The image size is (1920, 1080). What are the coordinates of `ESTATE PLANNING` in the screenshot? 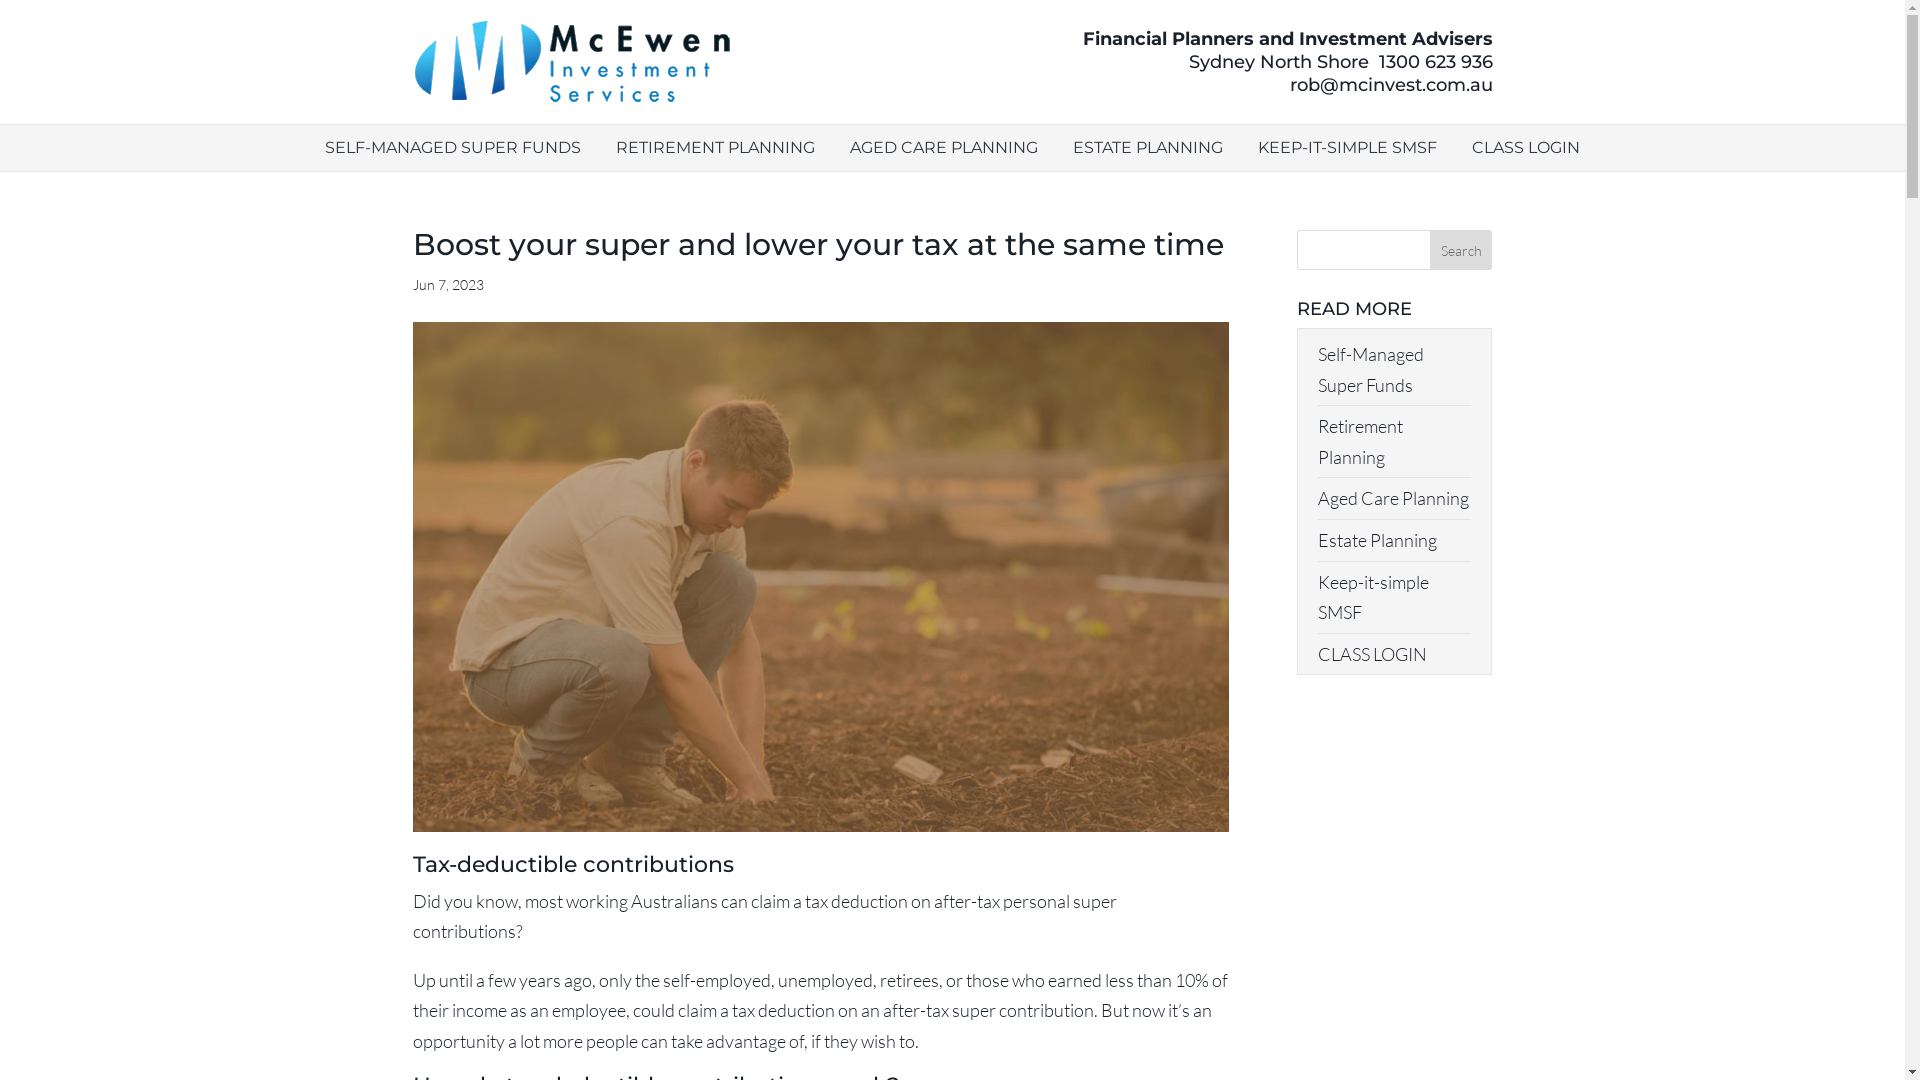 It's located at (1148, 148).